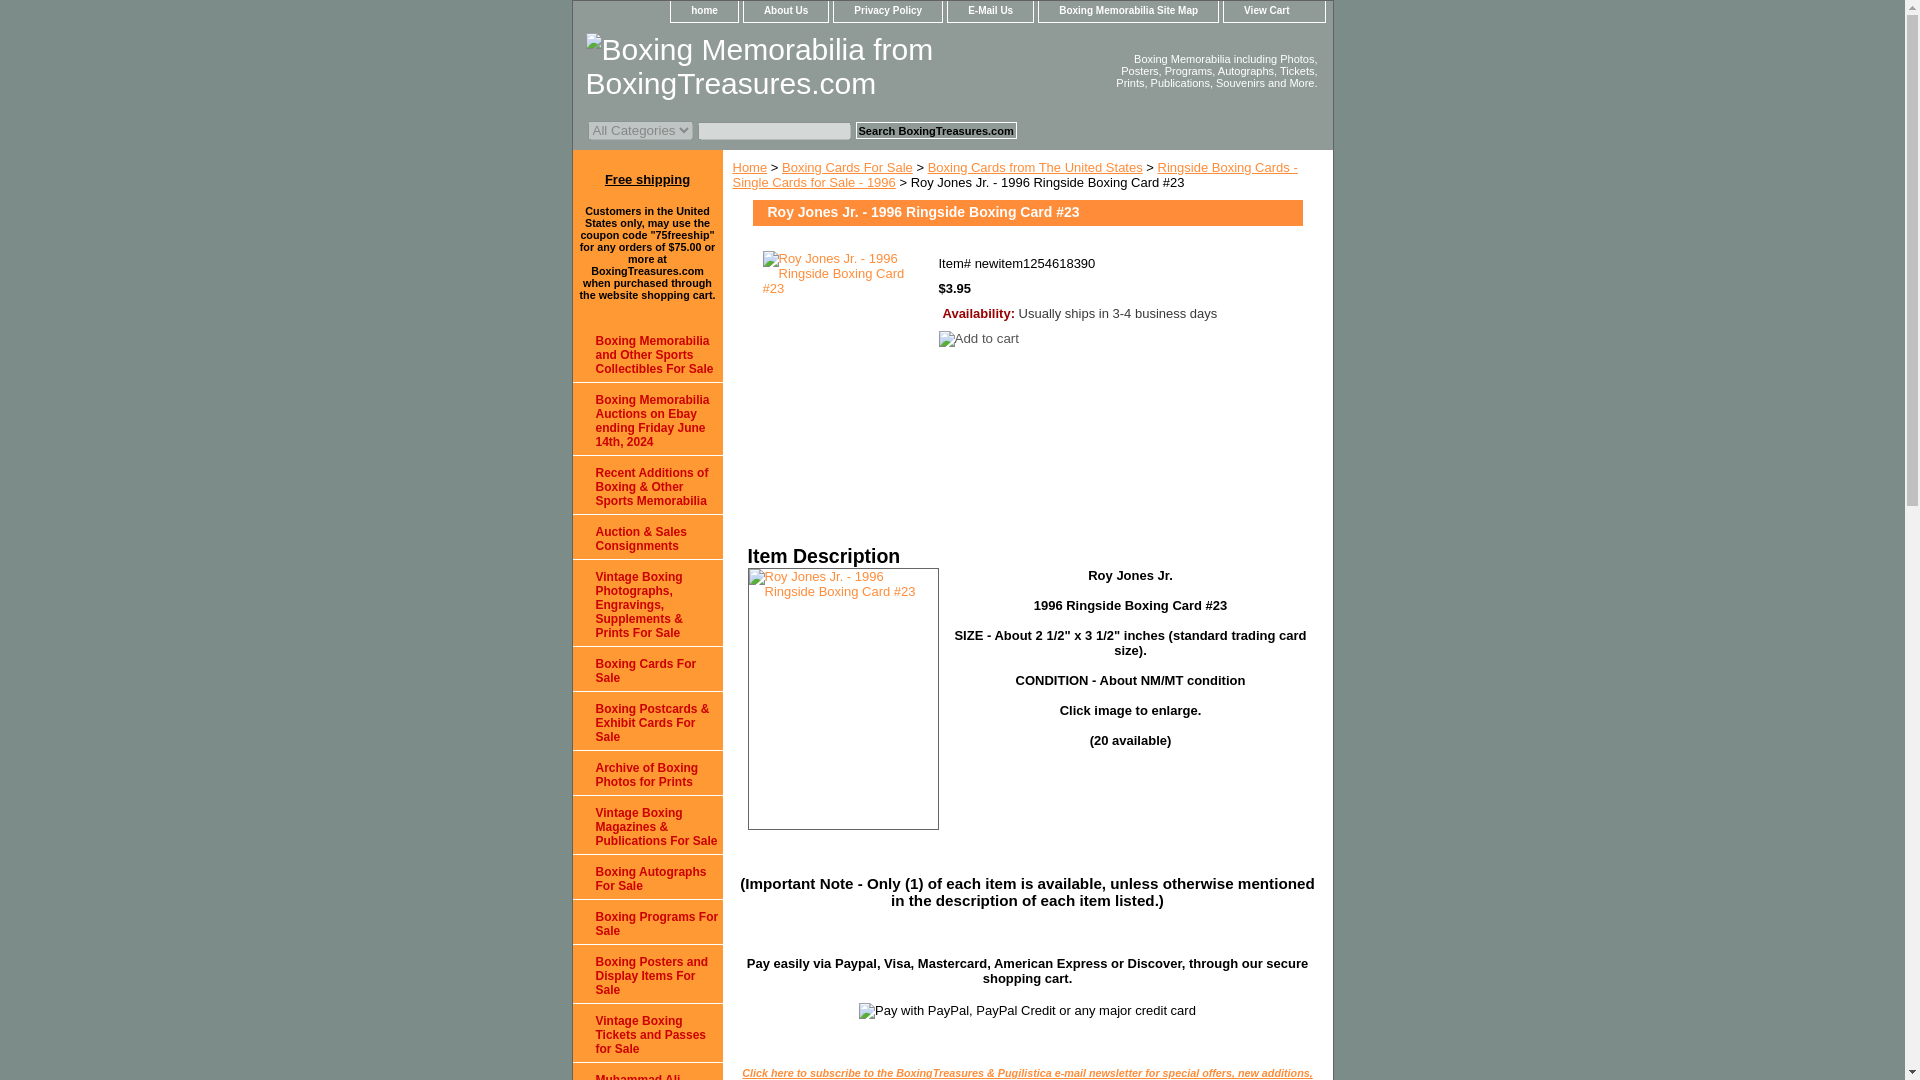  I want to click on Home, so click(748, 166).